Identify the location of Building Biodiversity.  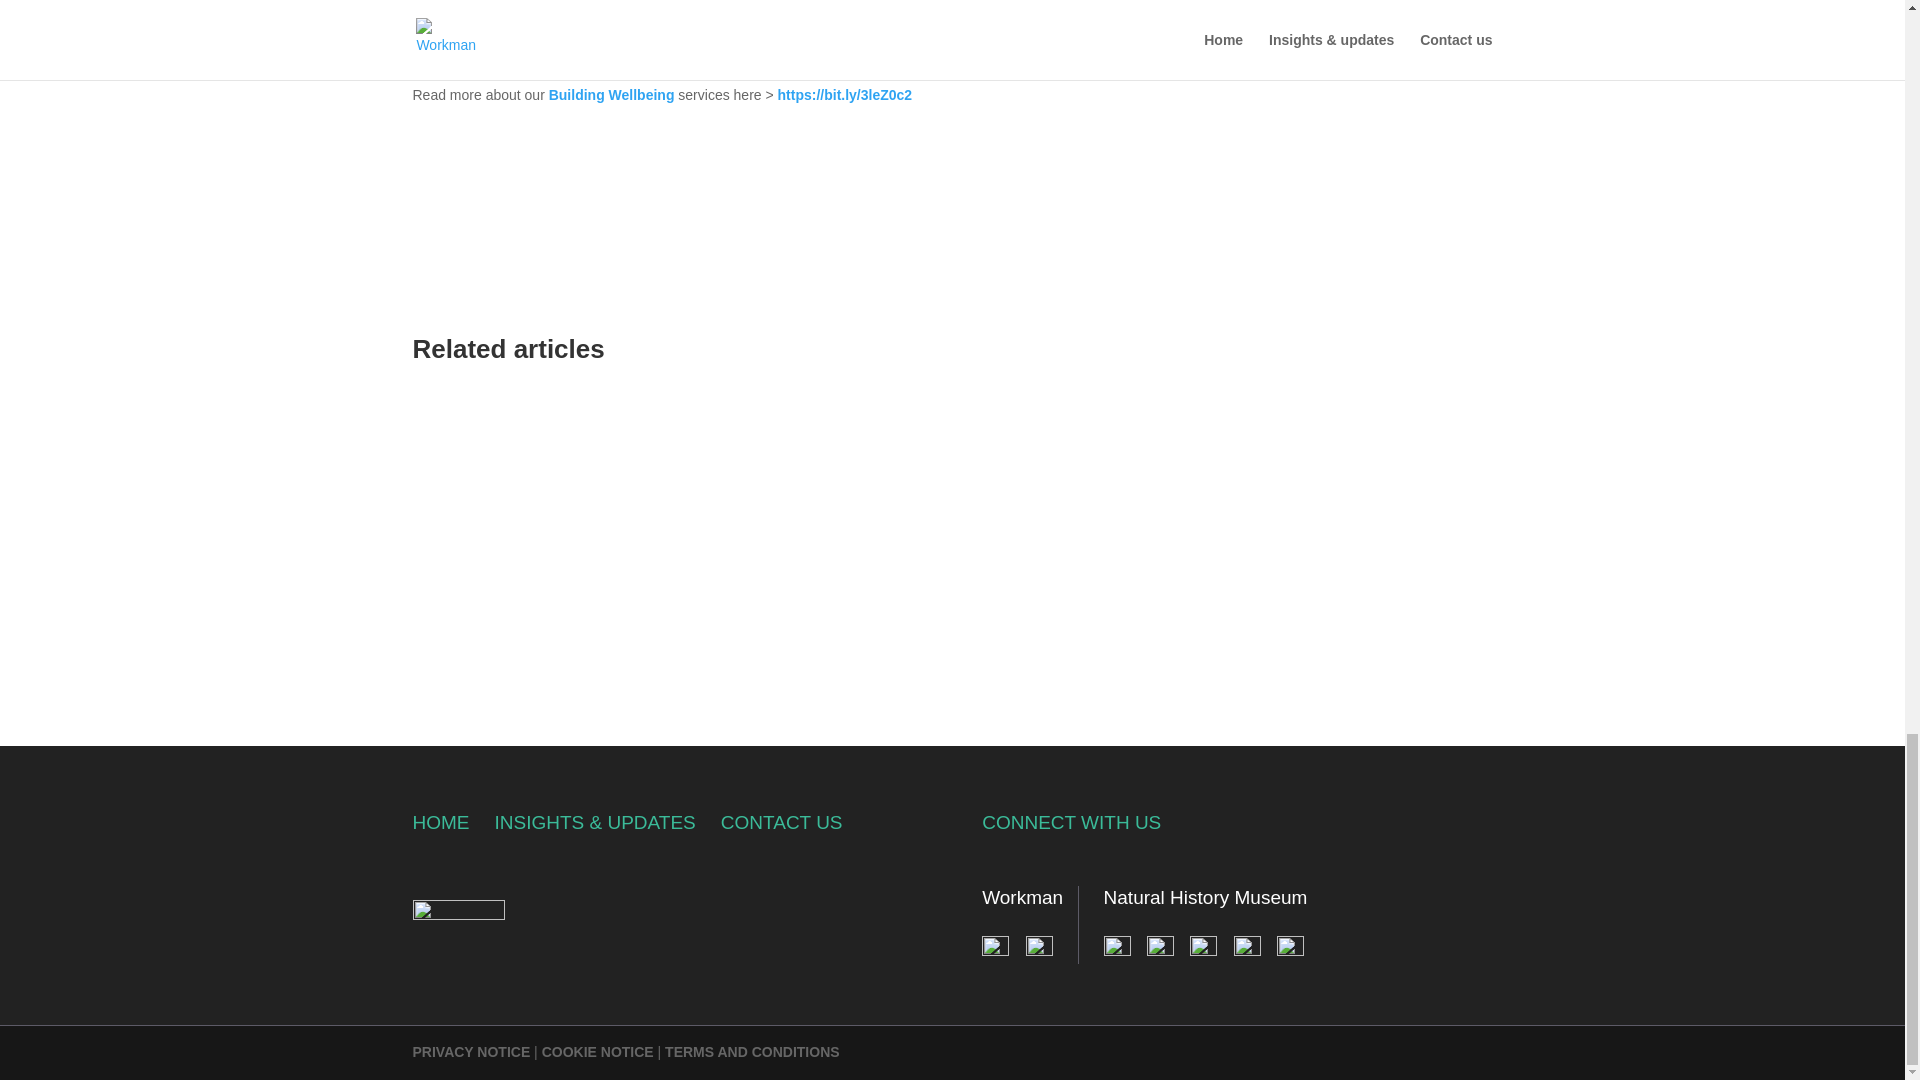
(619, 18).